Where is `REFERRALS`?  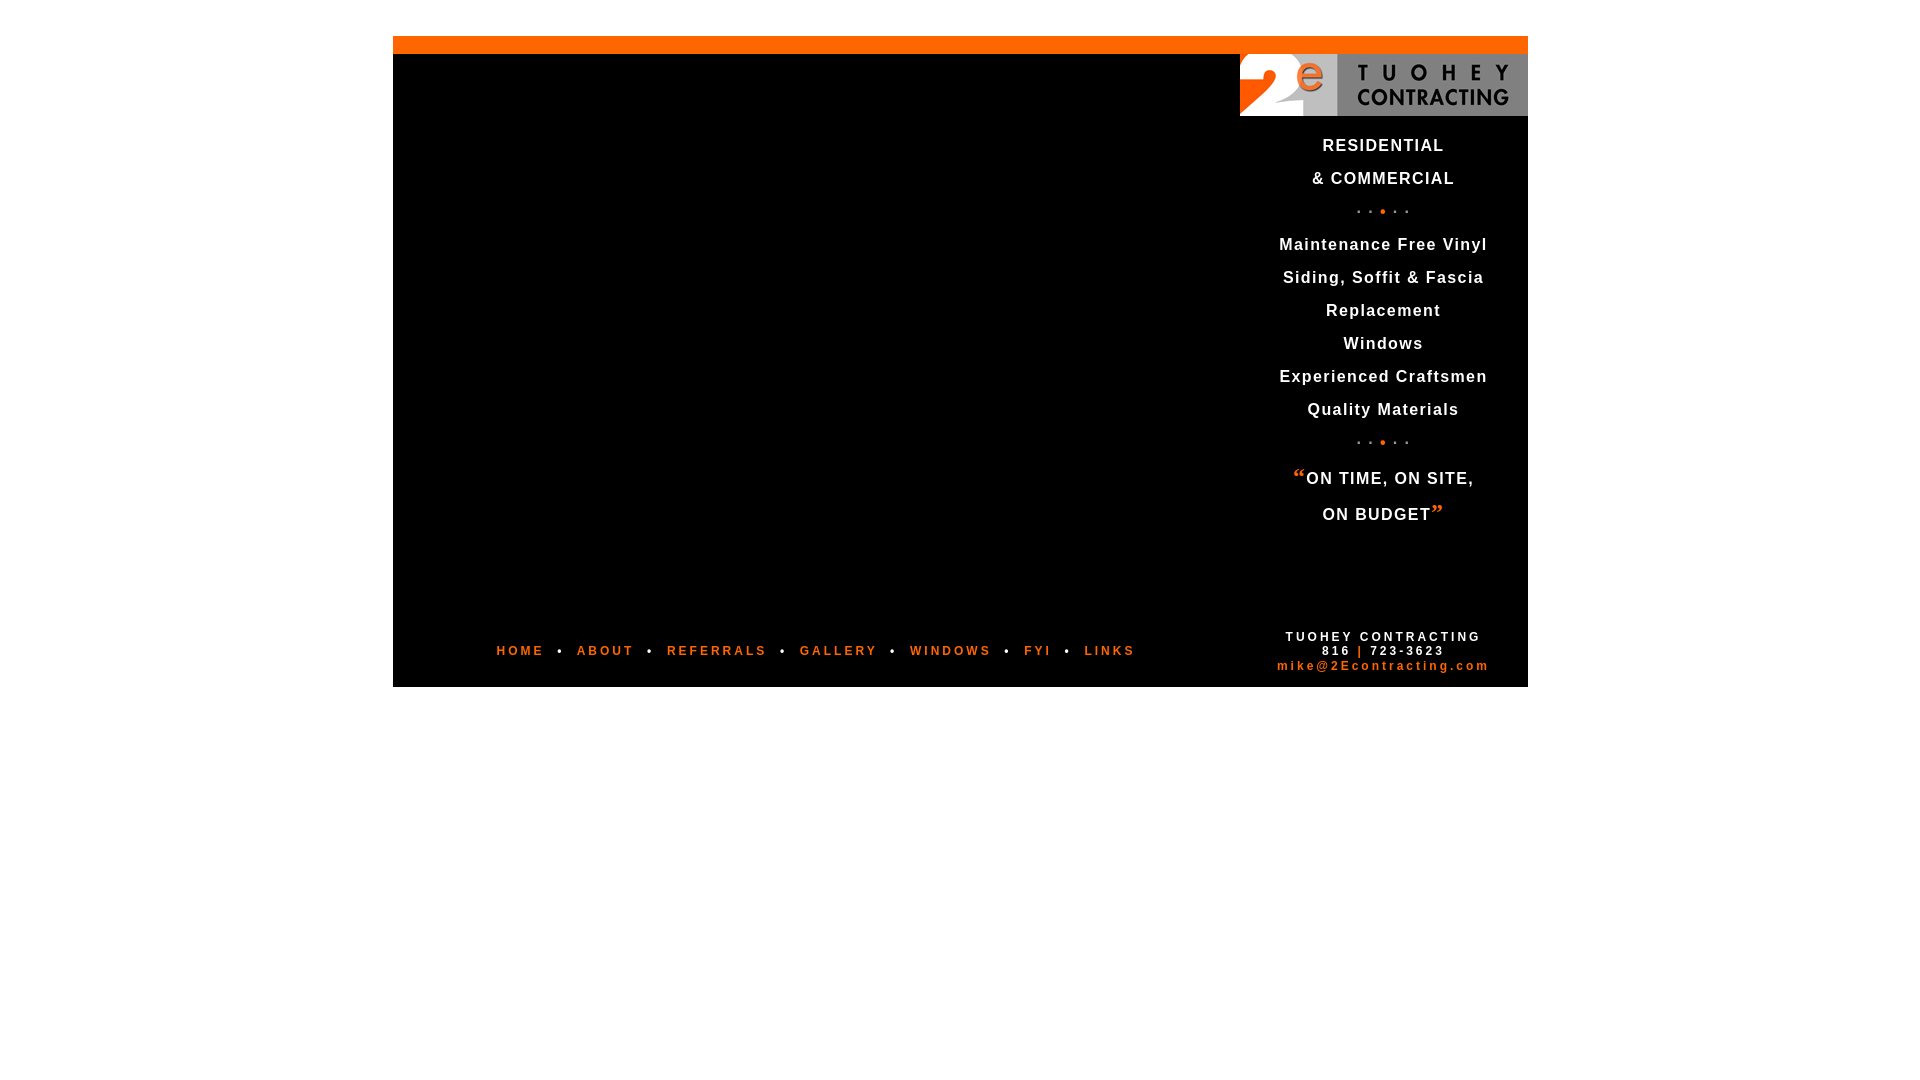
REFERRALS is located at coordinates (717, 651).